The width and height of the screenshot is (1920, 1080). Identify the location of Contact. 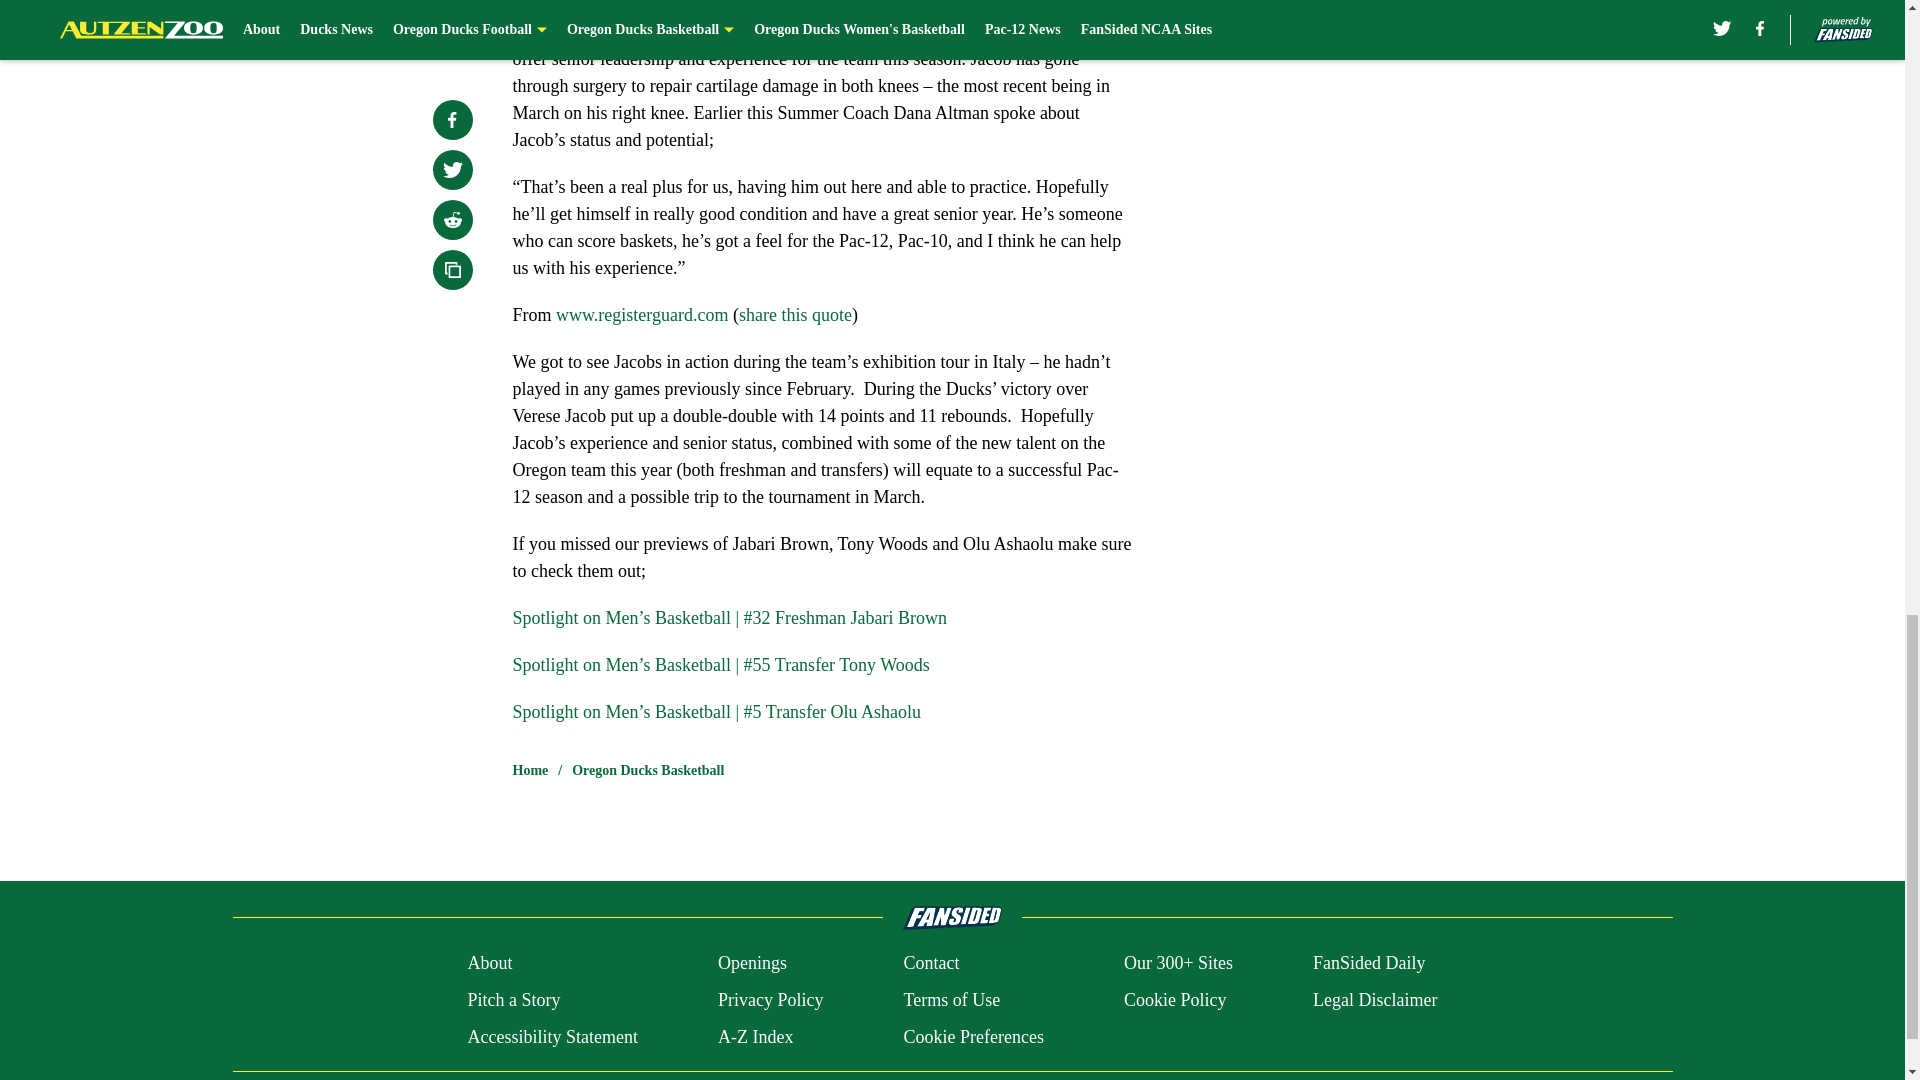
(930, 964).